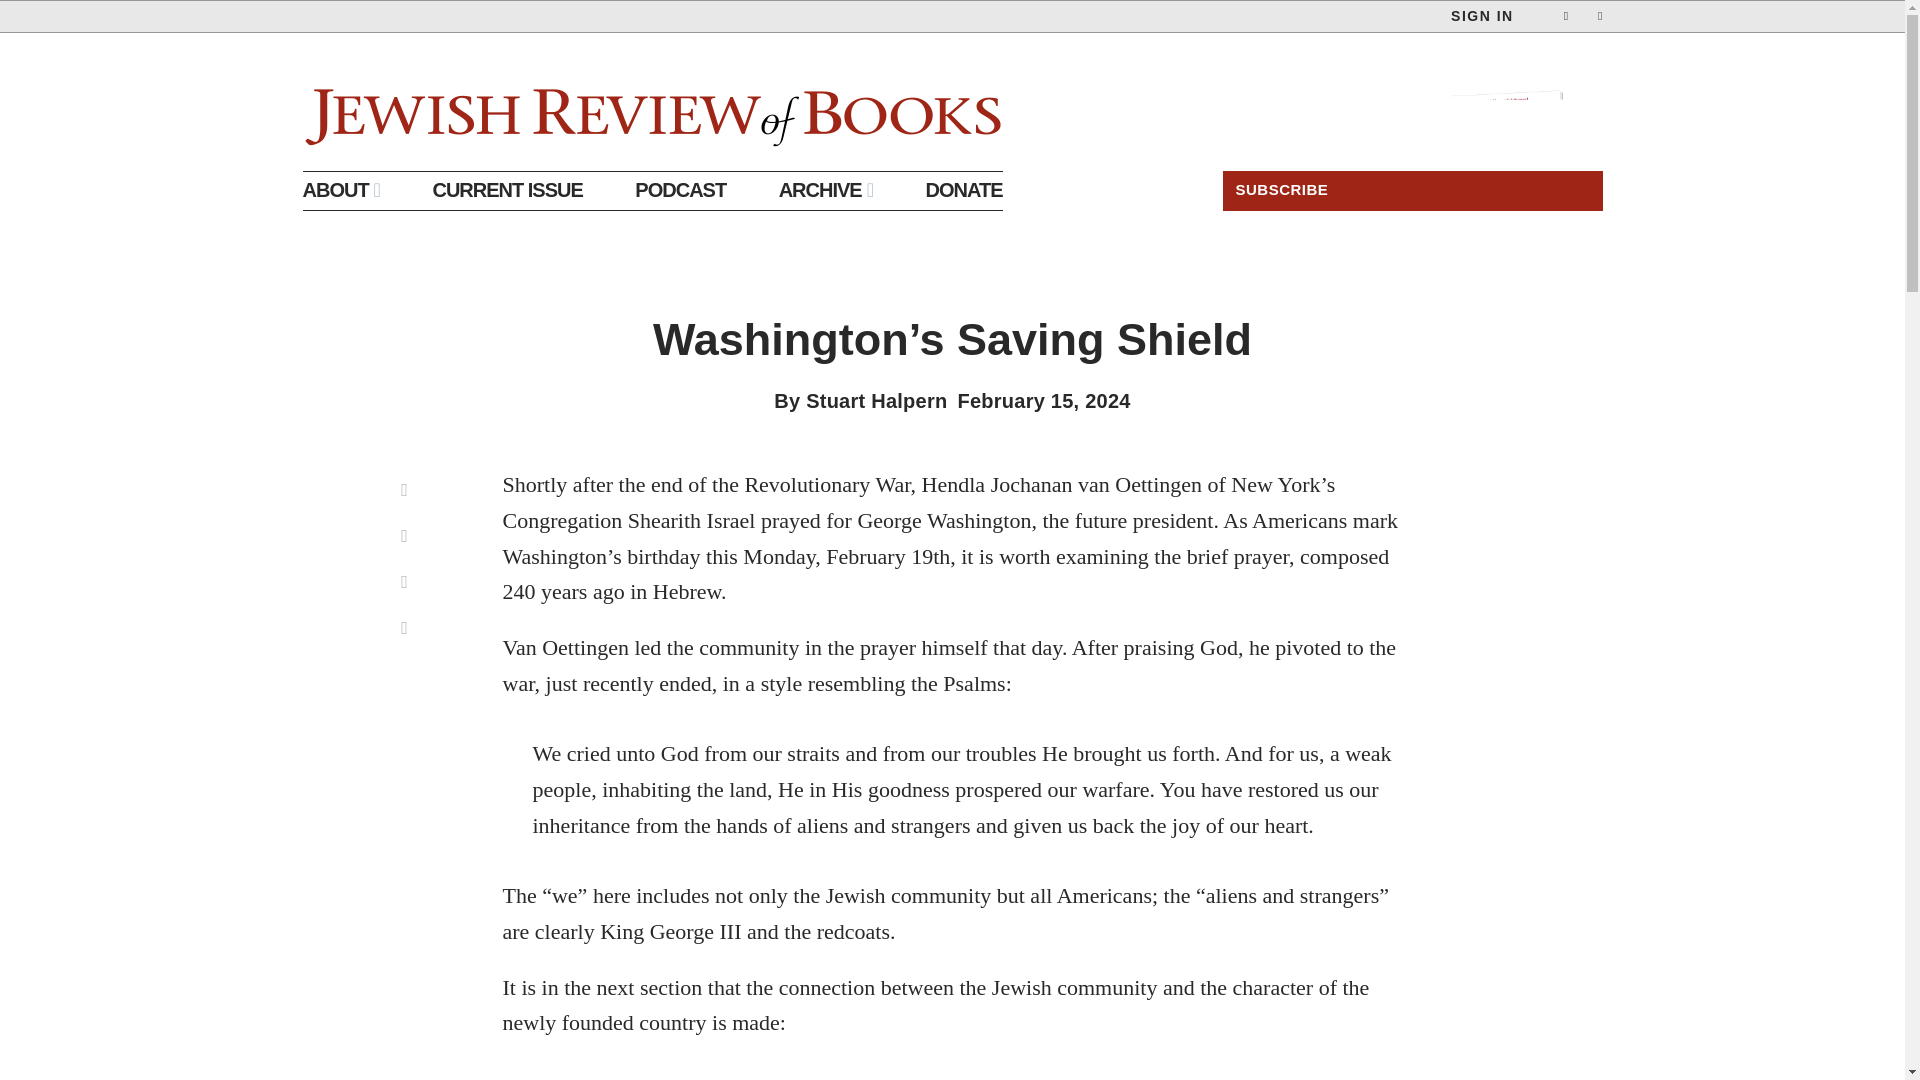  What do you see at coordinates (405, 628) in the screenshot?
I see `Twitter` at bounding box center [405, 628].